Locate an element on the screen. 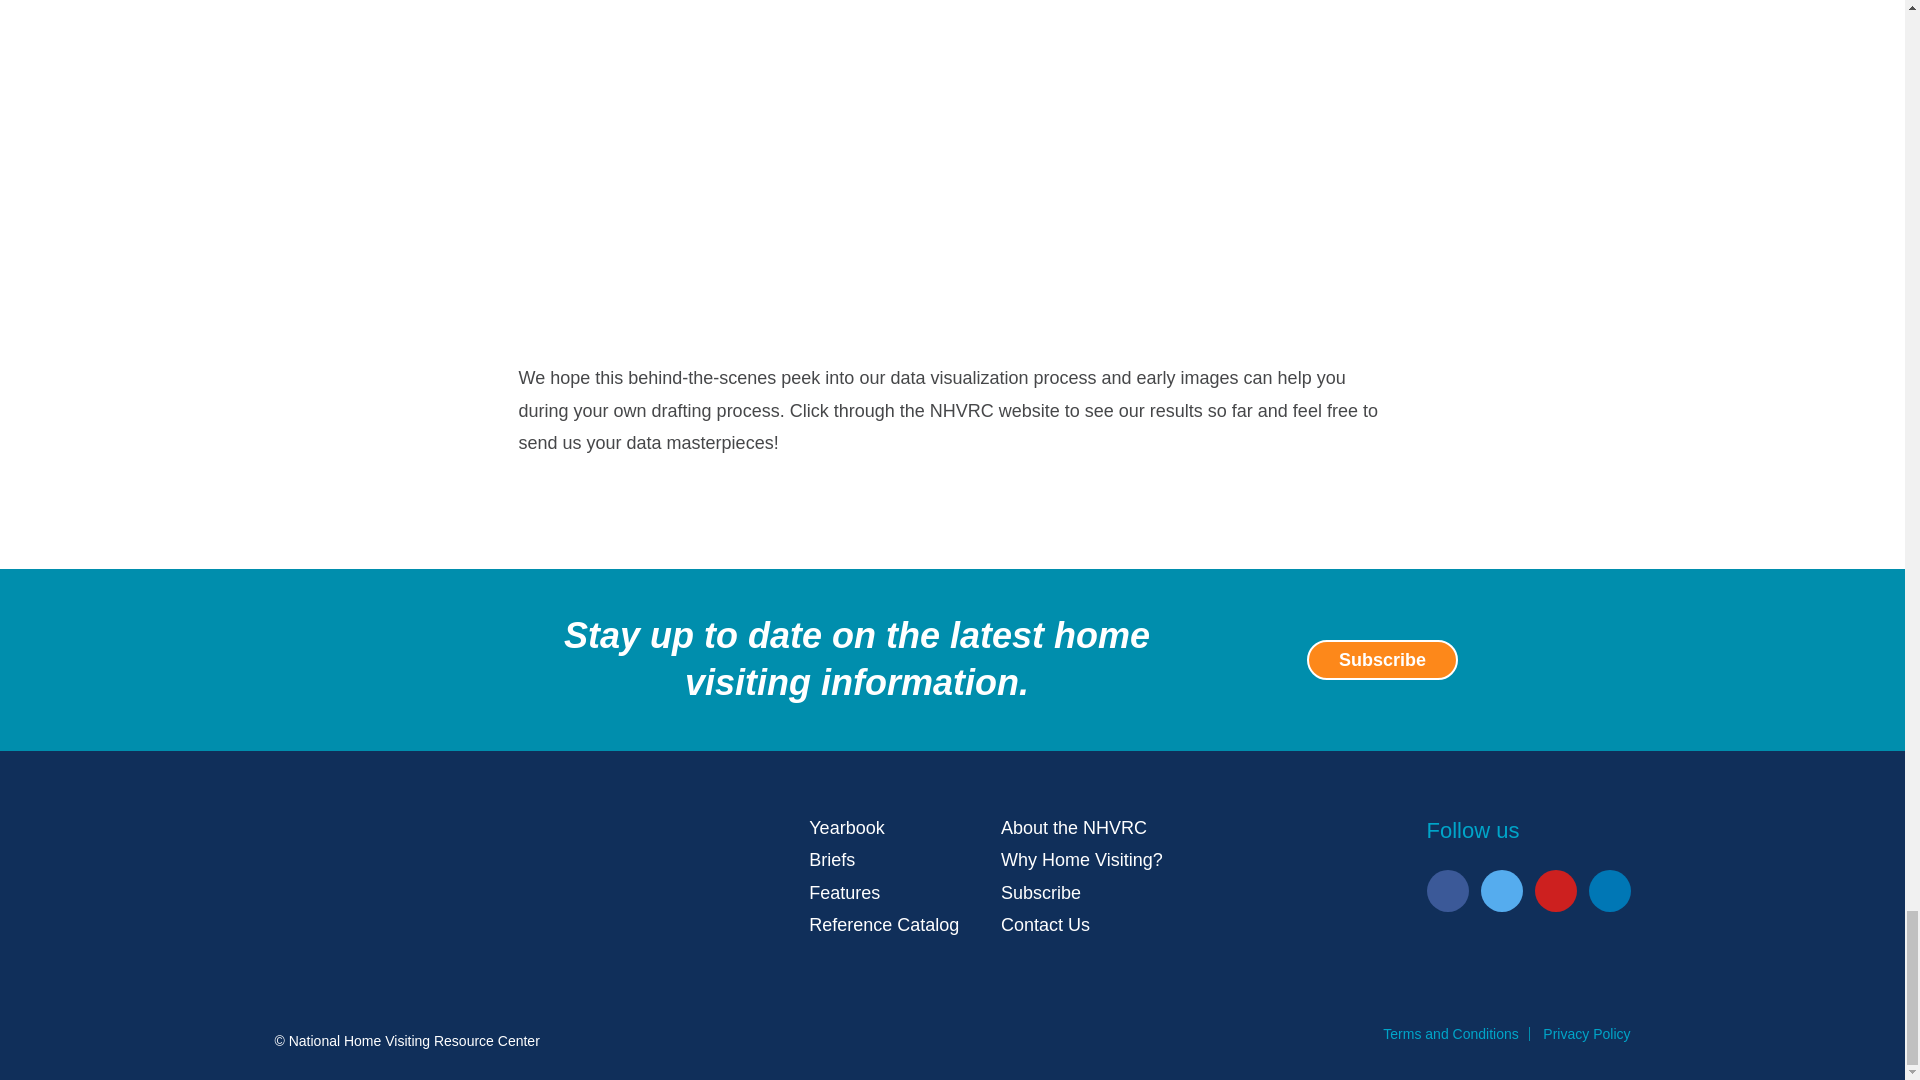 This screenshot has width=1920, height=1080. Reference Catalog is located at coordinates (883, 924).